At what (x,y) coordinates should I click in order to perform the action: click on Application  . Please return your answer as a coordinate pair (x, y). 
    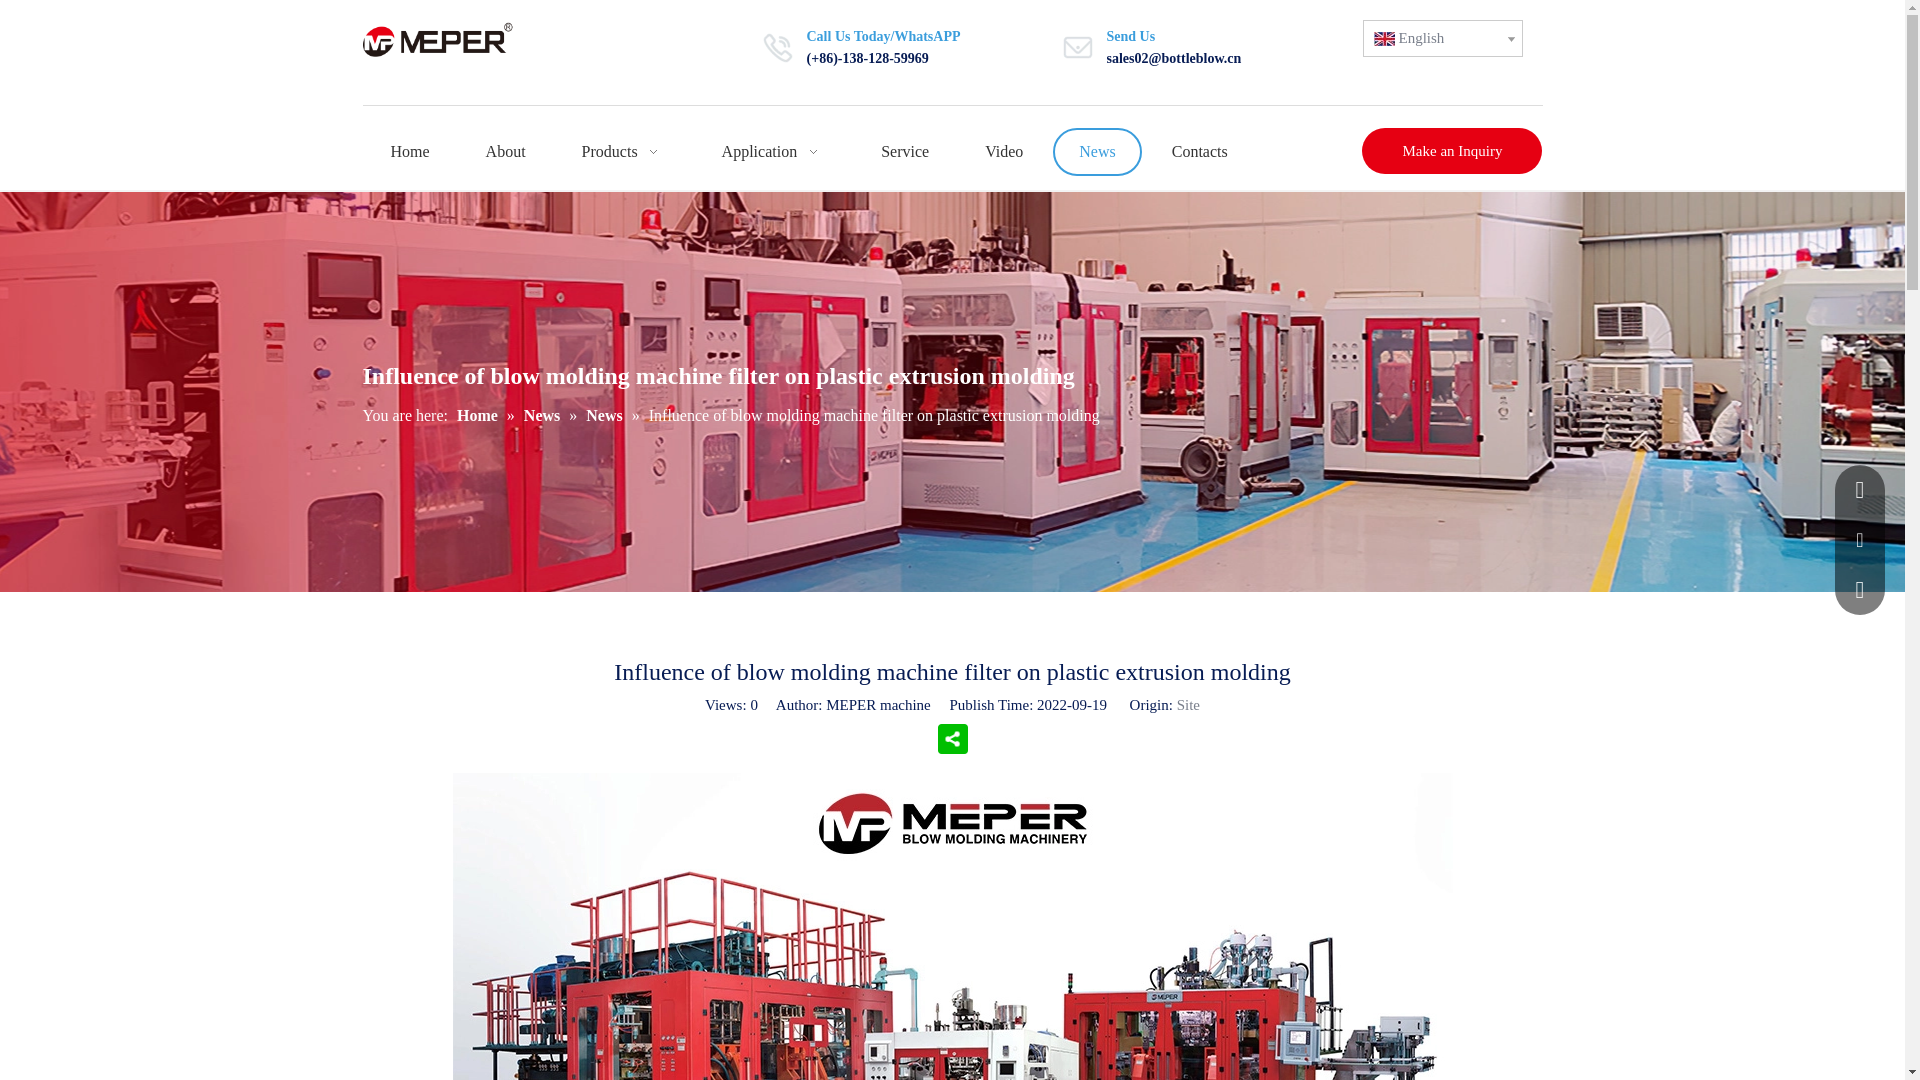
    Looking at the image, I should click on (774, 152).